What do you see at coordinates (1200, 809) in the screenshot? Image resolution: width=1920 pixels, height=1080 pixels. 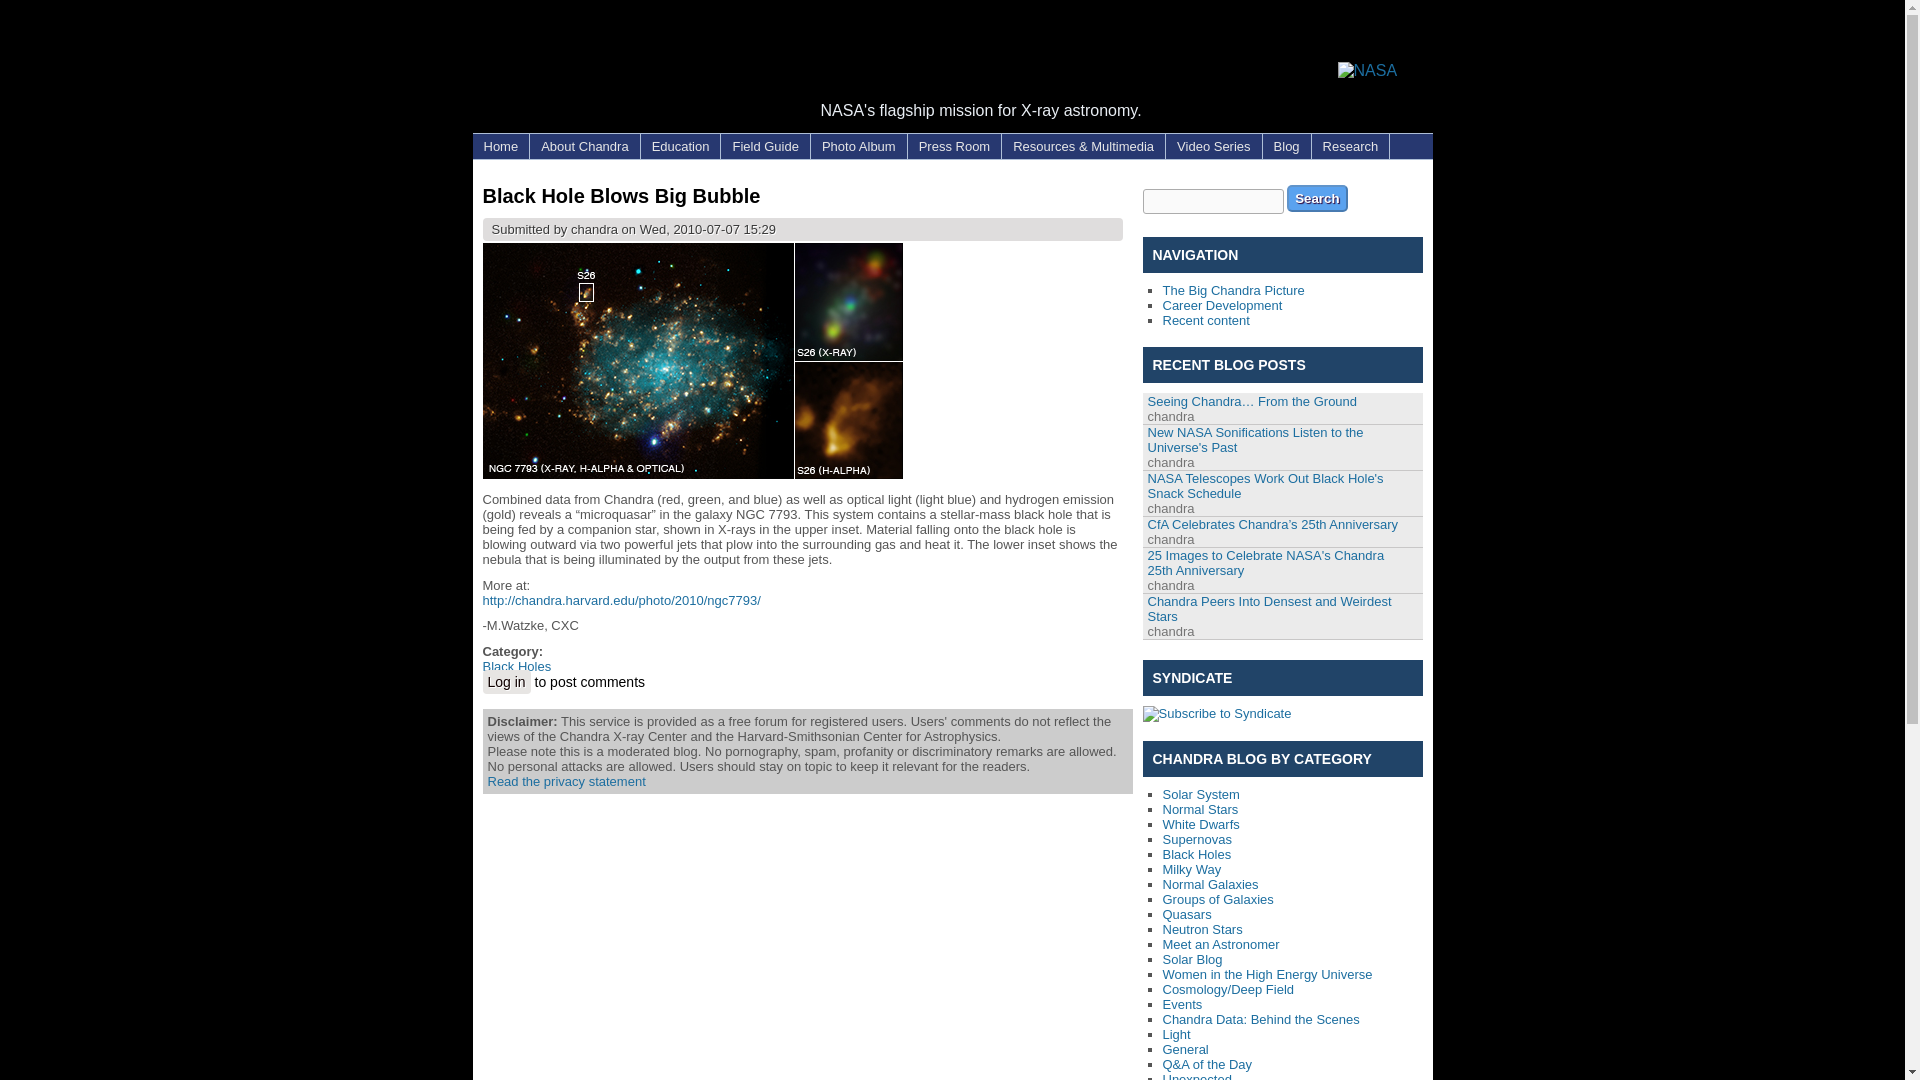 I see `Normal Stars` at bounding box center [1200, 809].